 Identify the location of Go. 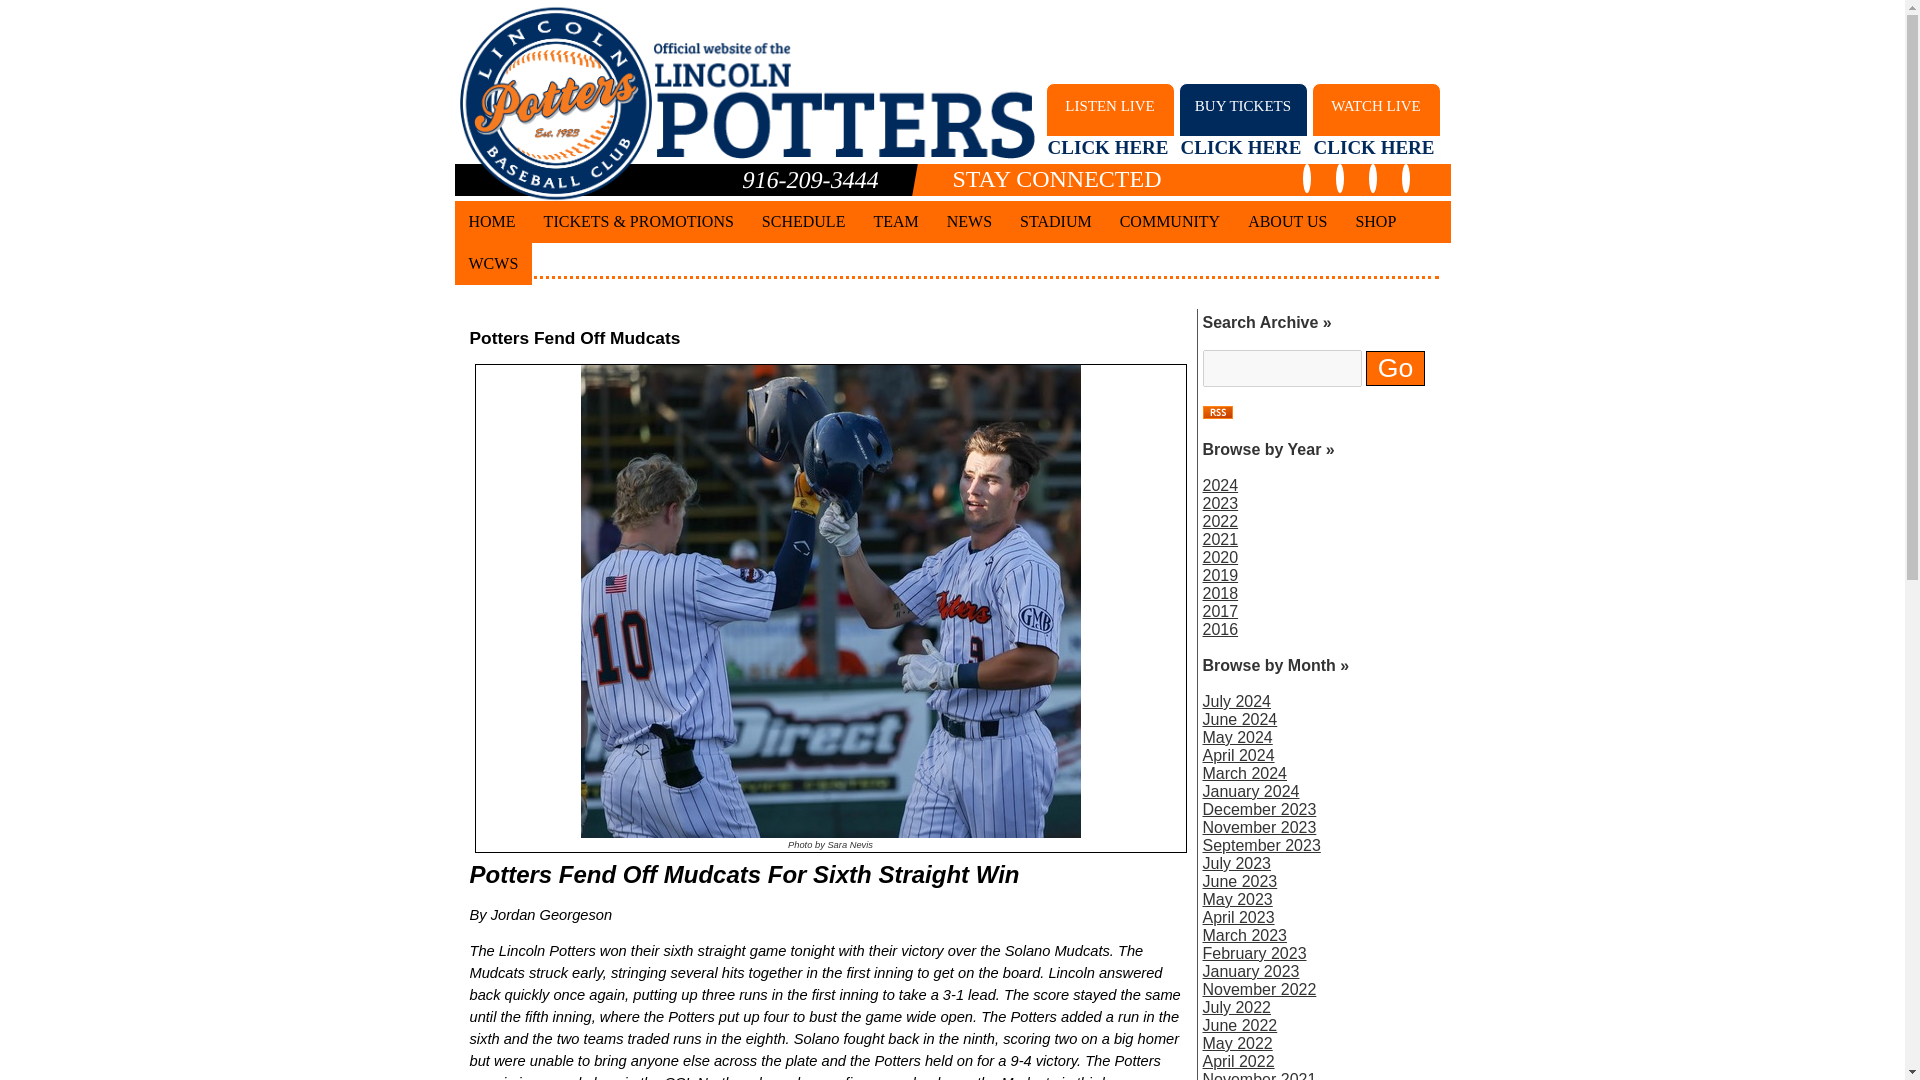
(894, 222).